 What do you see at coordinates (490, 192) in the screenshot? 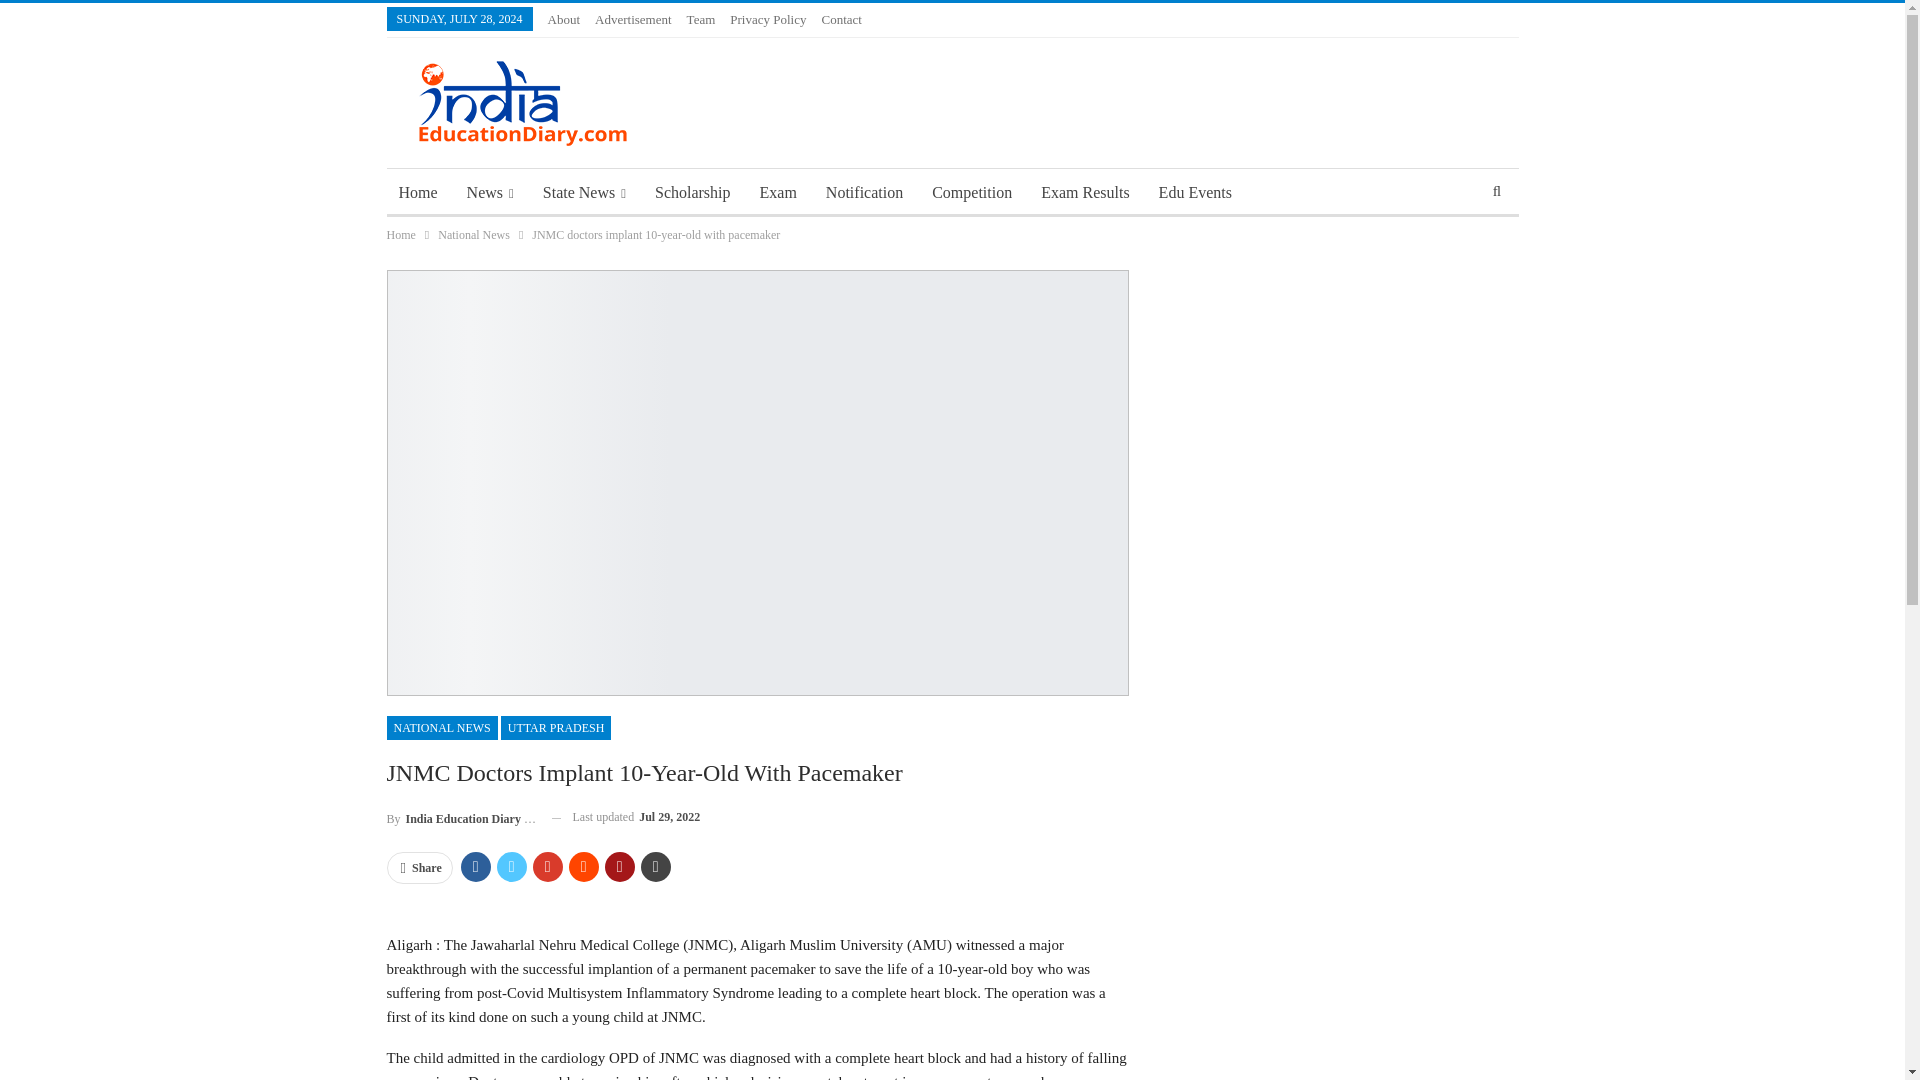
I see `News` at bounding box center [490, 192].